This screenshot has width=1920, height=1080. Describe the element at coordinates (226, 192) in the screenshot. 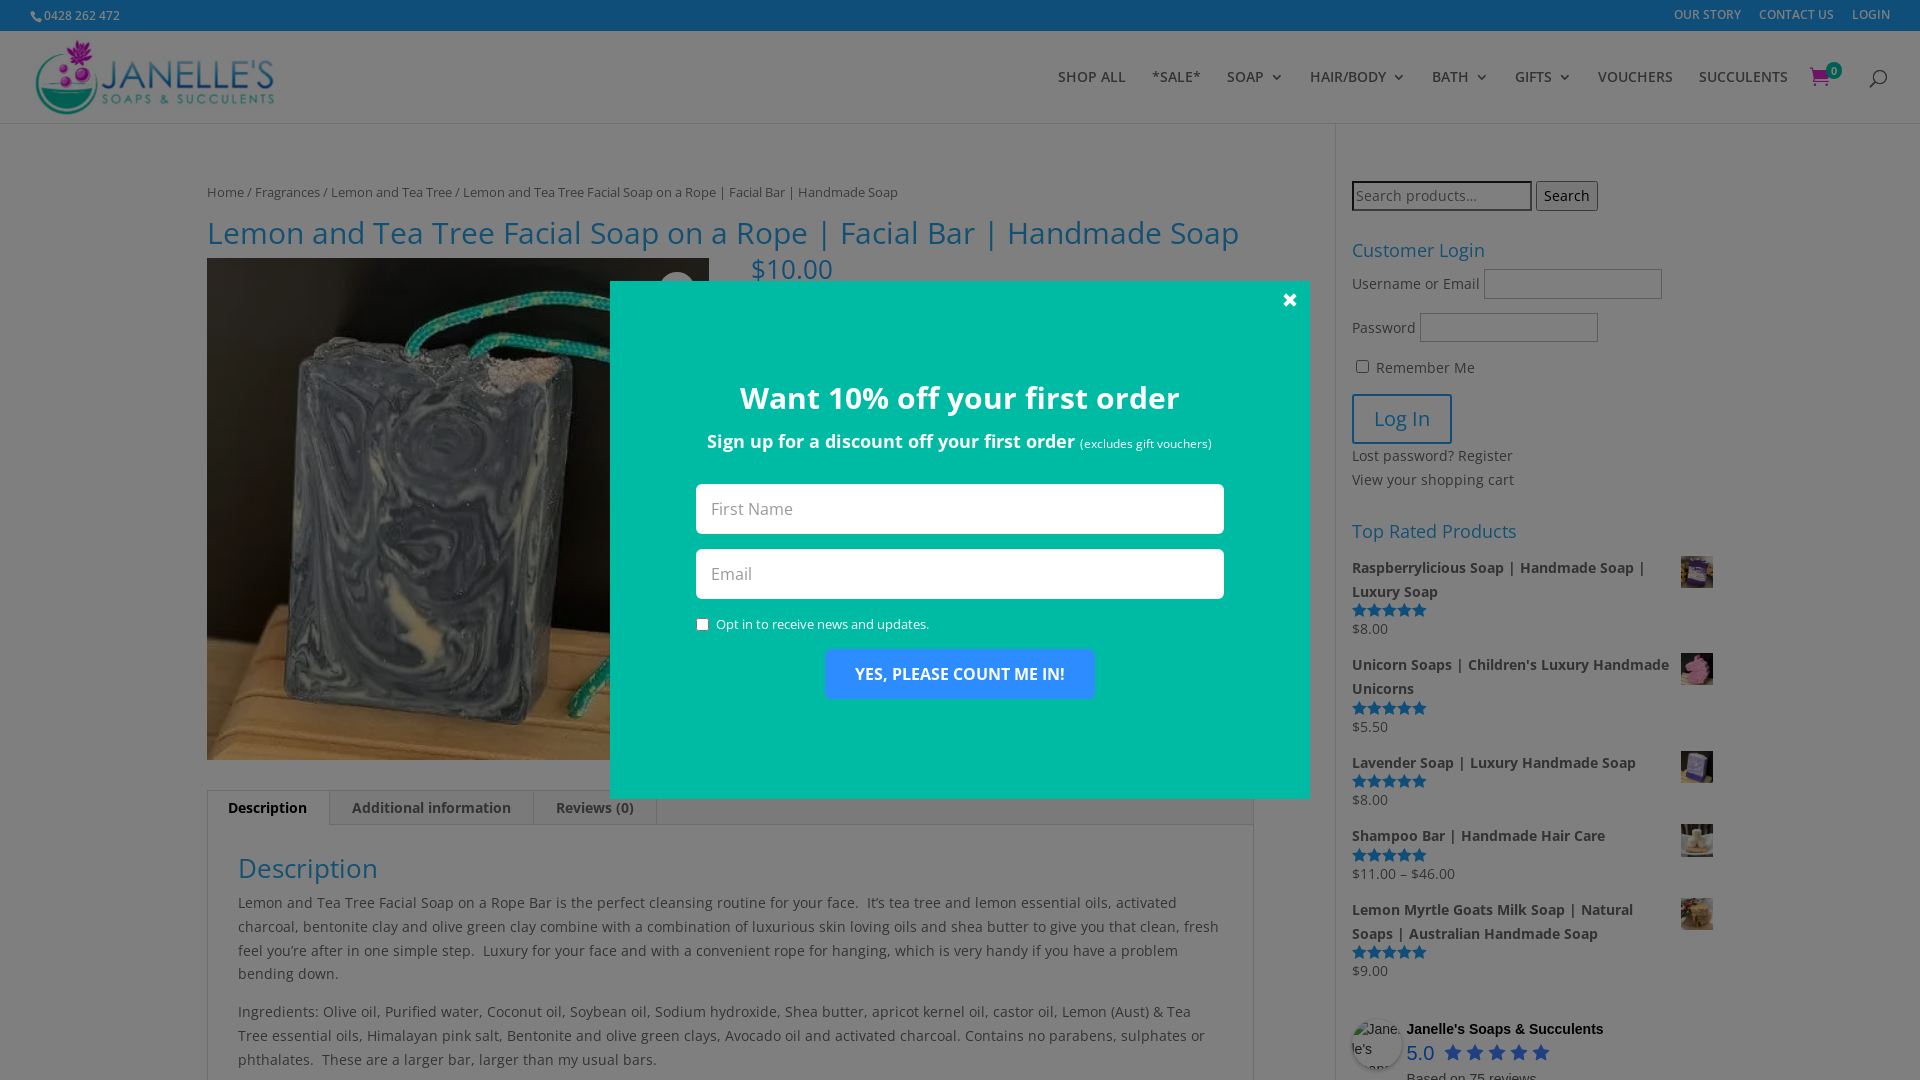

I see `Home` at that location.